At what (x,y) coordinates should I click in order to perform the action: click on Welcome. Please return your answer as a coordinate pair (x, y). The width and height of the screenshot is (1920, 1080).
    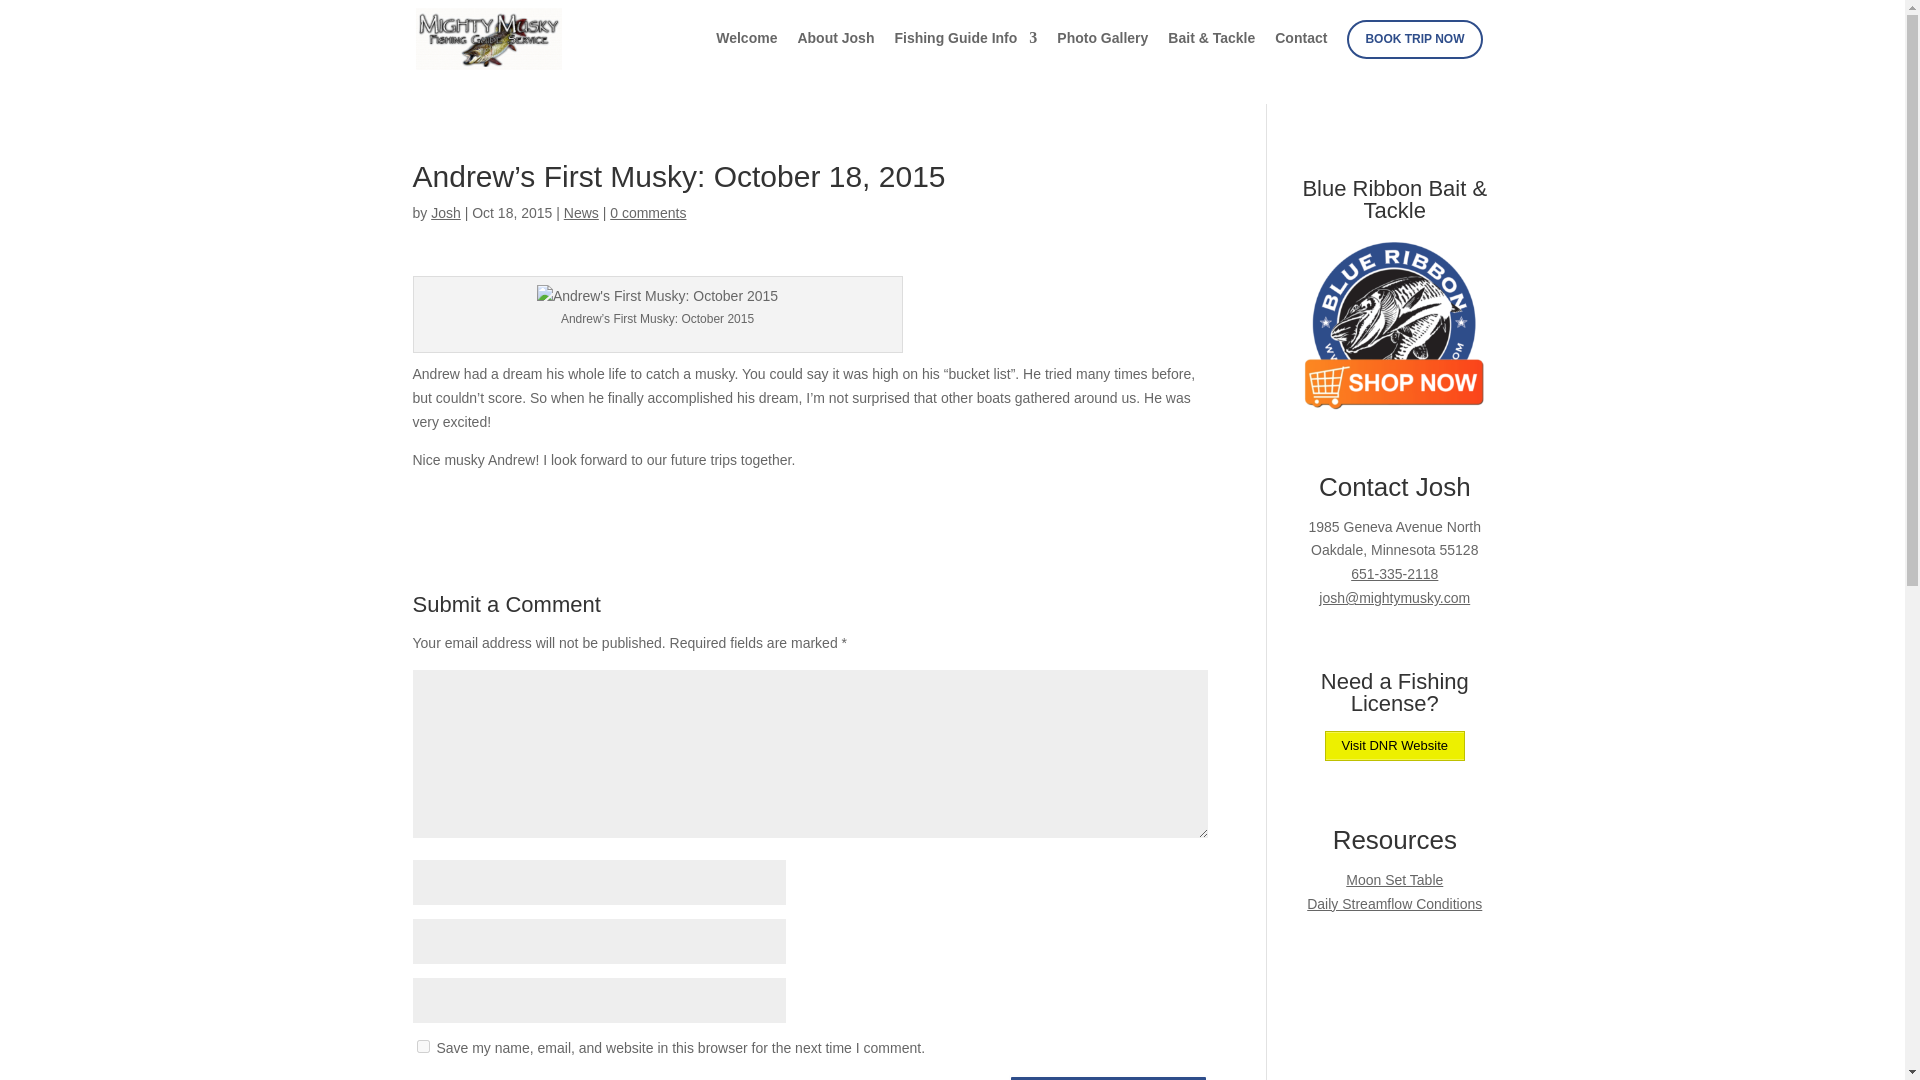
    Looking at the image, I should click on (746, 54).